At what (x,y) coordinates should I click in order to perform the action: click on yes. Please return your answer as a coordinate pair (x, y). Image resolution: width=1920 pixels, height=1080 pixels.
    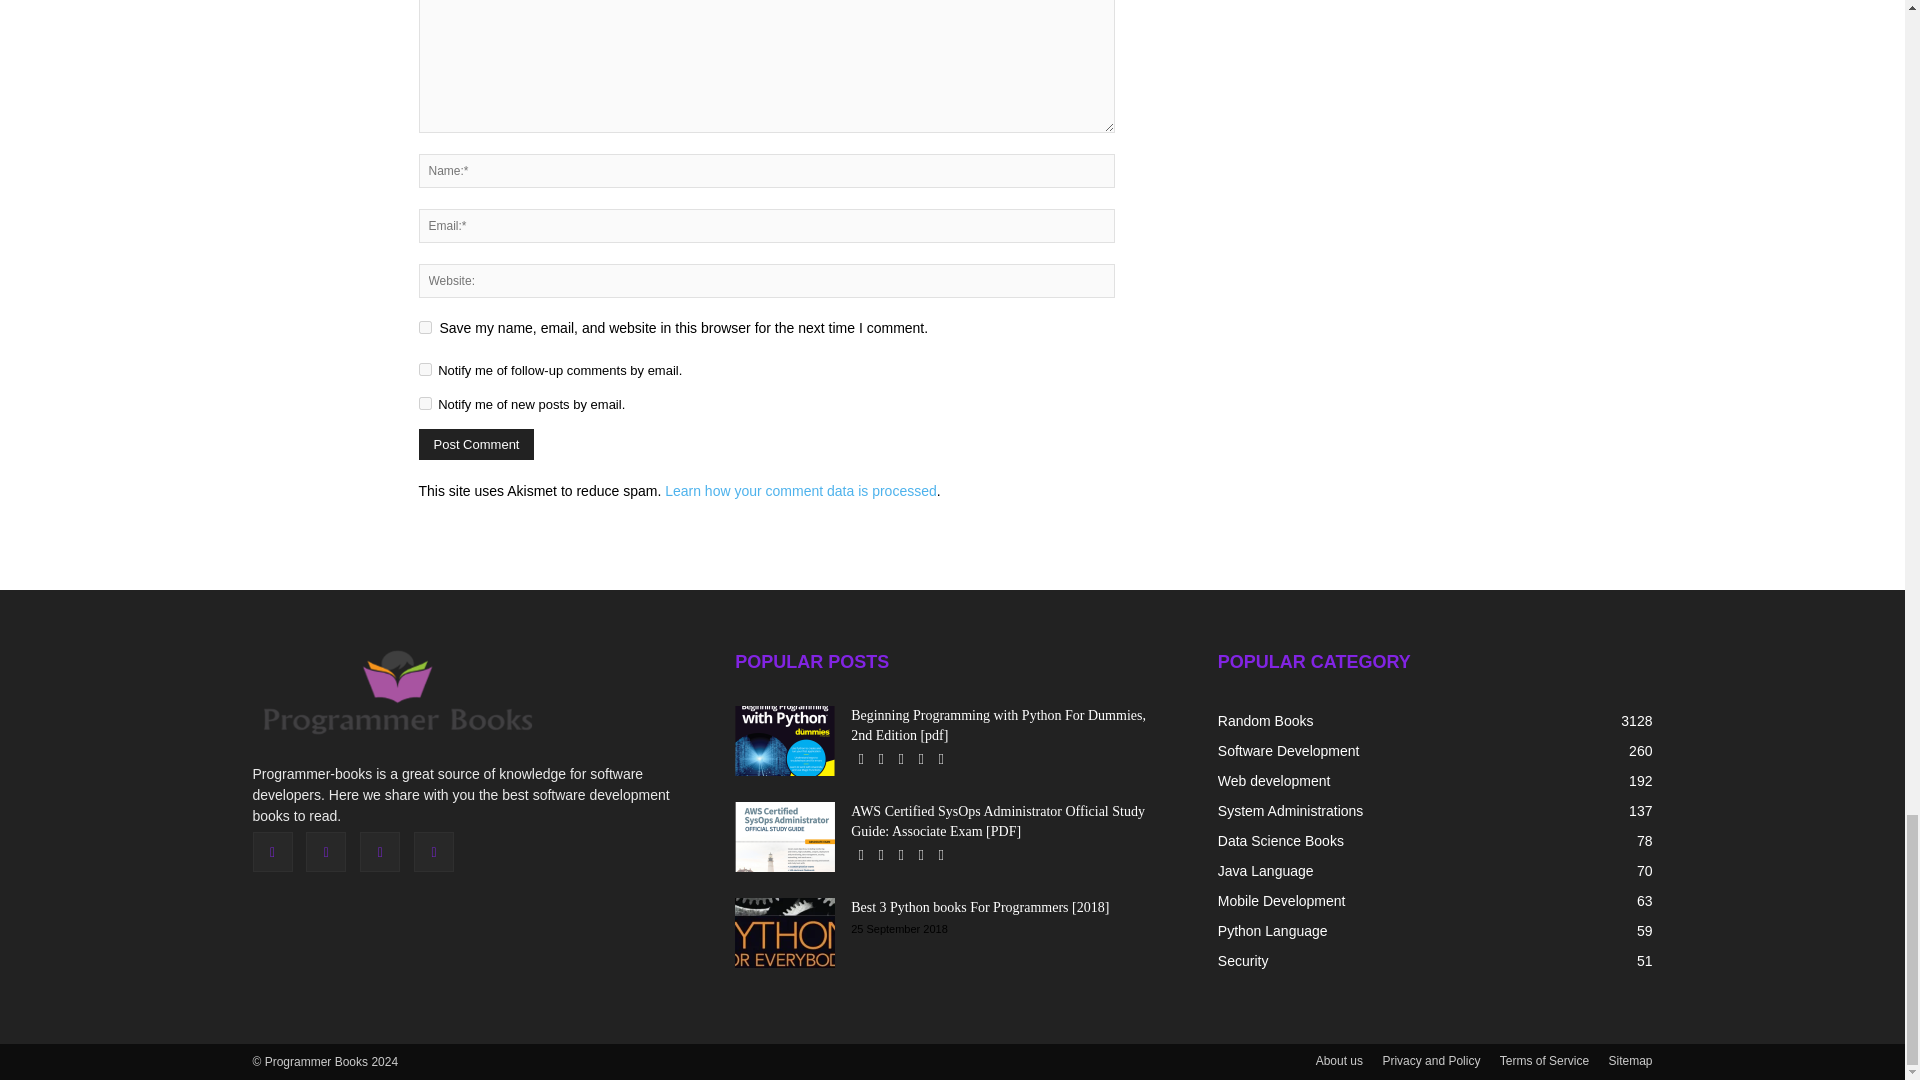
    Looking at the image, I should click on (424, 326).